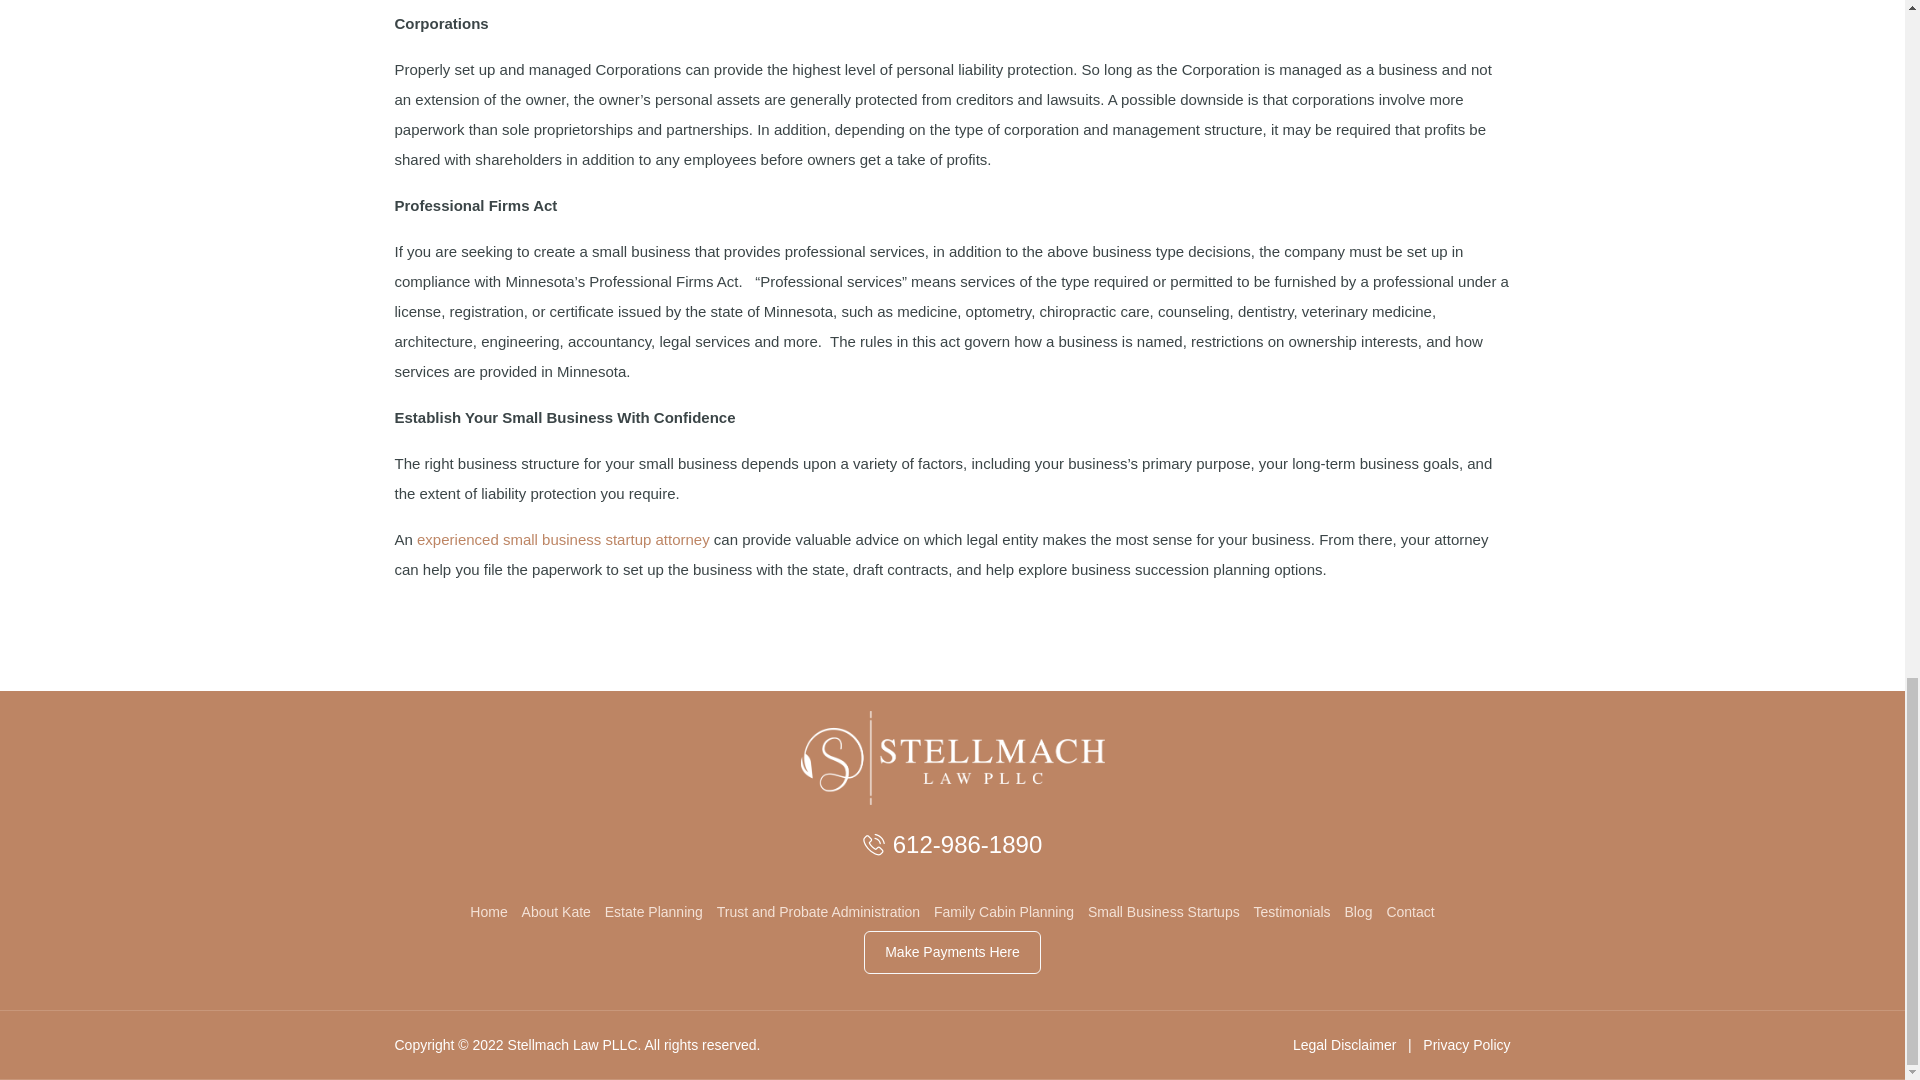  I want to click on Trust and Probate Administration, so click(818, 912).